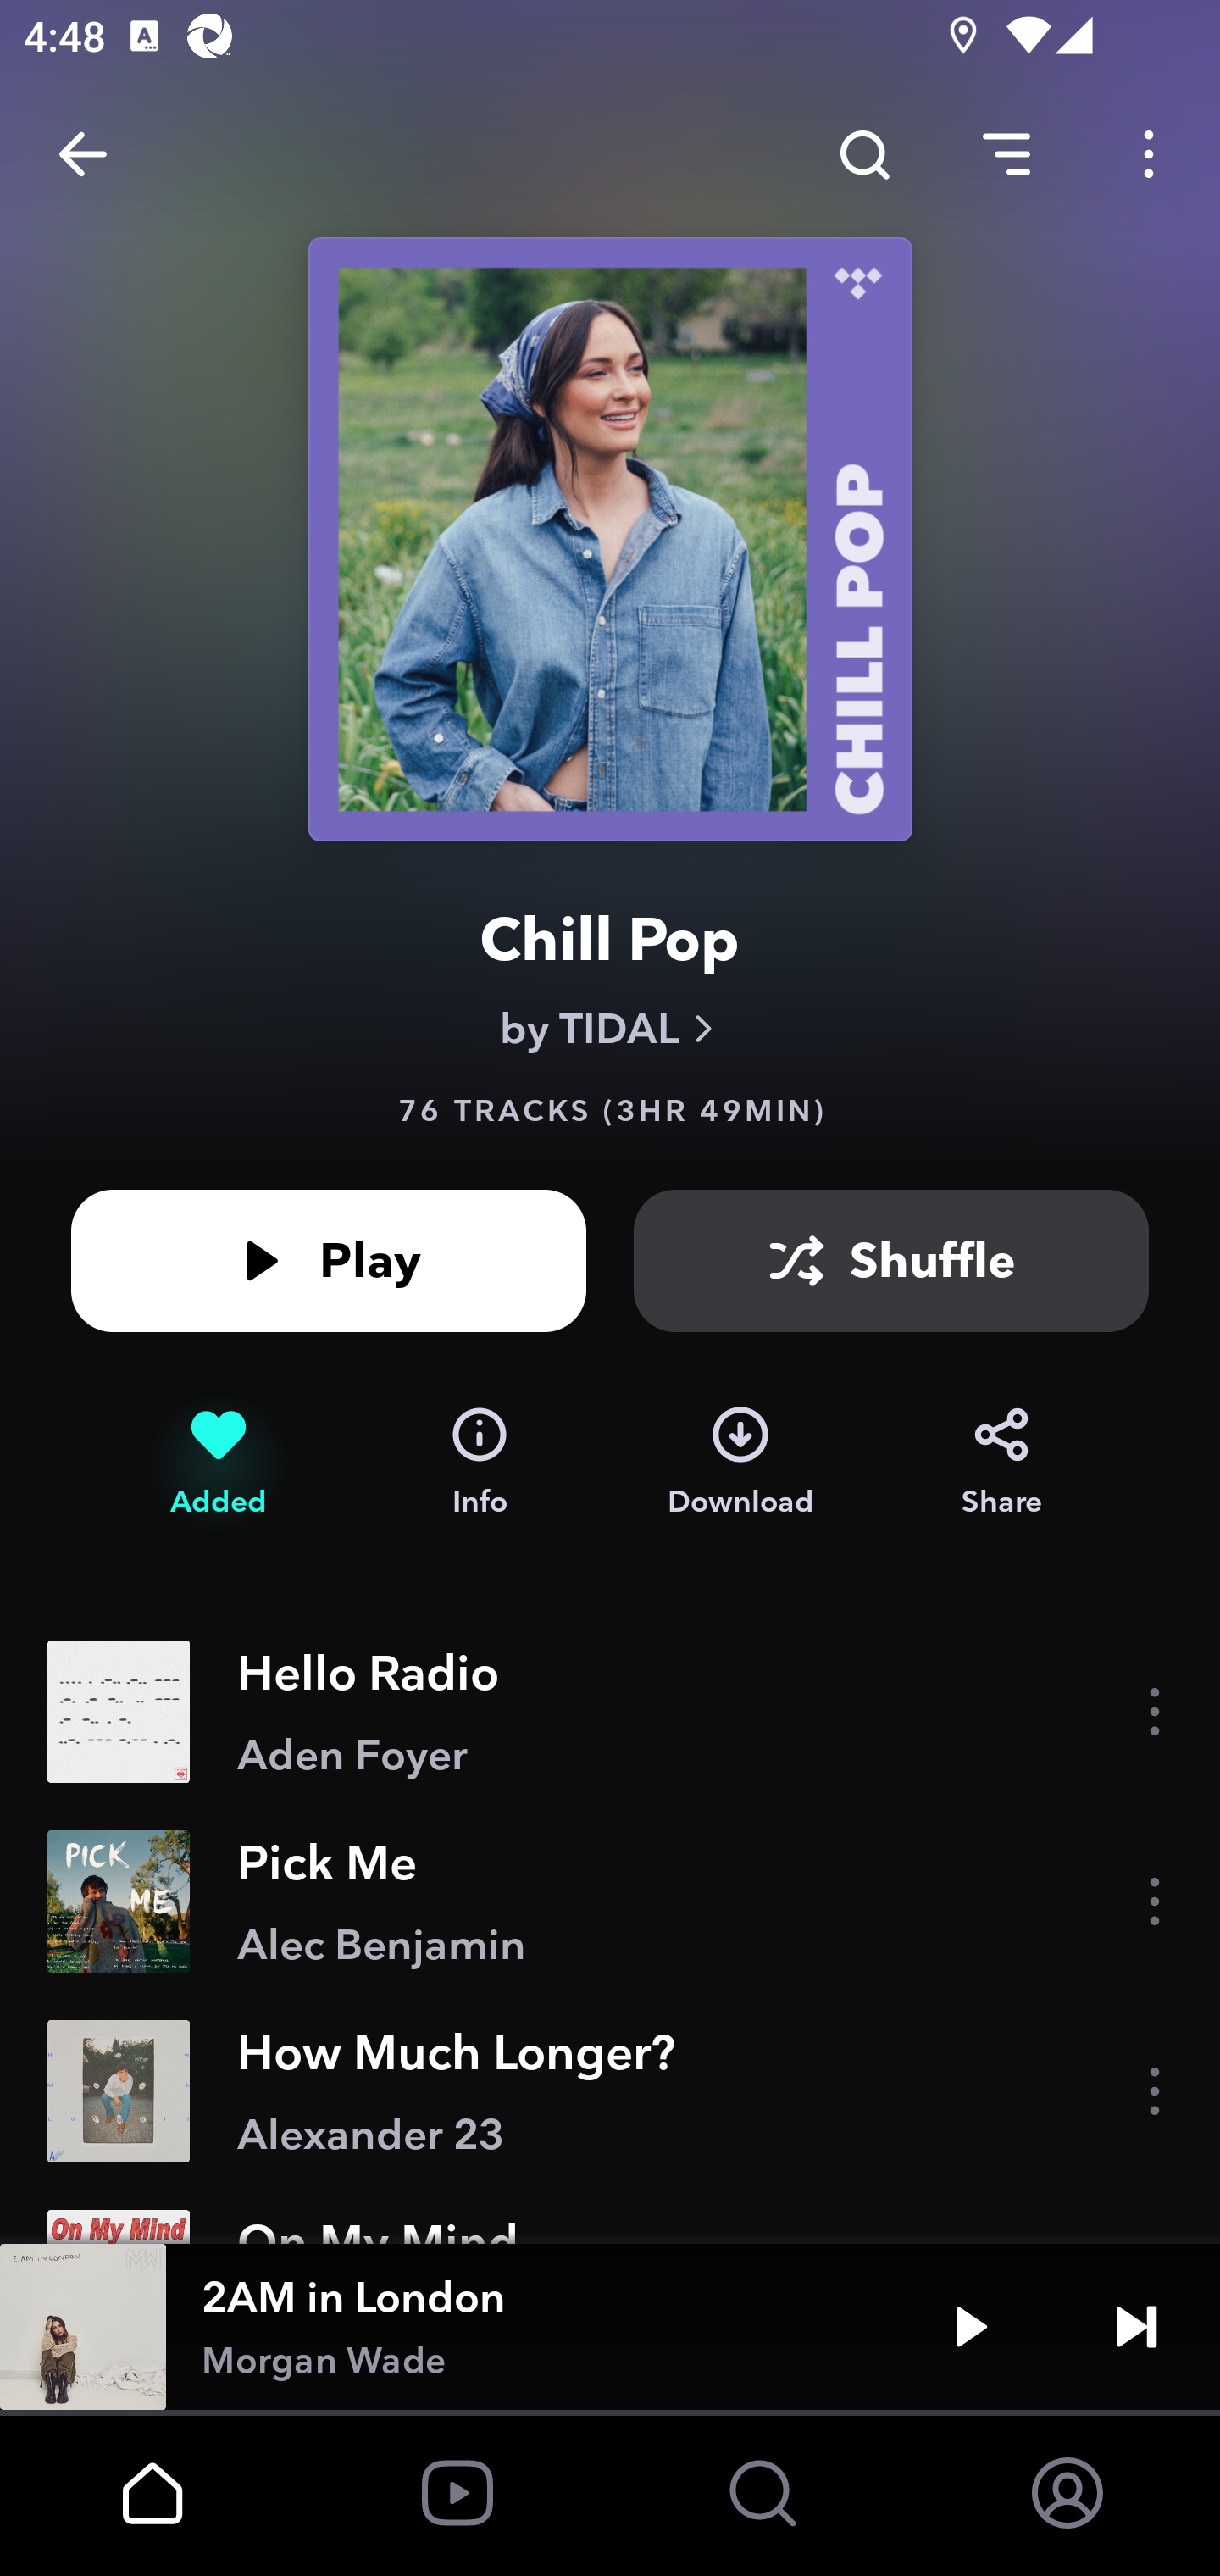 The width and height of the screenshot is (1220, 2576). I want to click on Back, so click(83, 154).